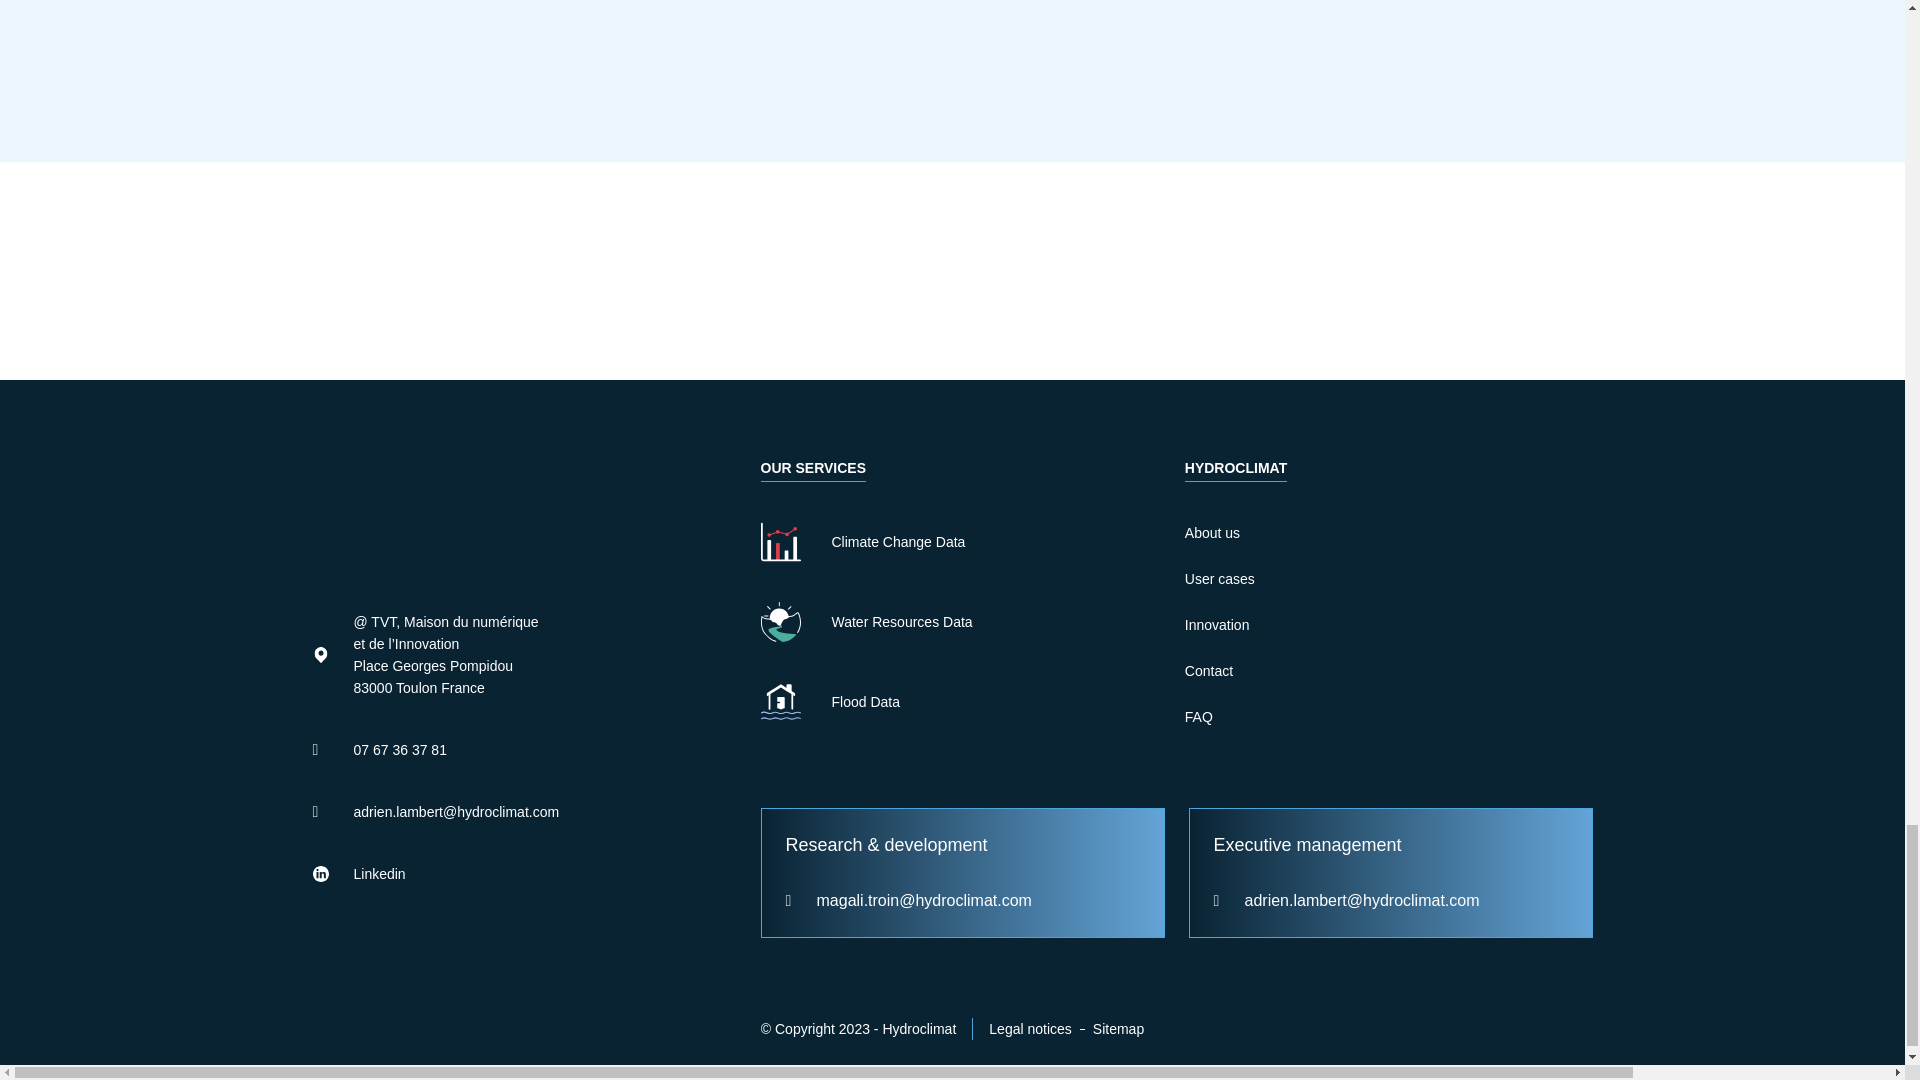 The height and width of the screenshot is (1080, 1920). I want to click on Water Resources Data, so click(972, 621).